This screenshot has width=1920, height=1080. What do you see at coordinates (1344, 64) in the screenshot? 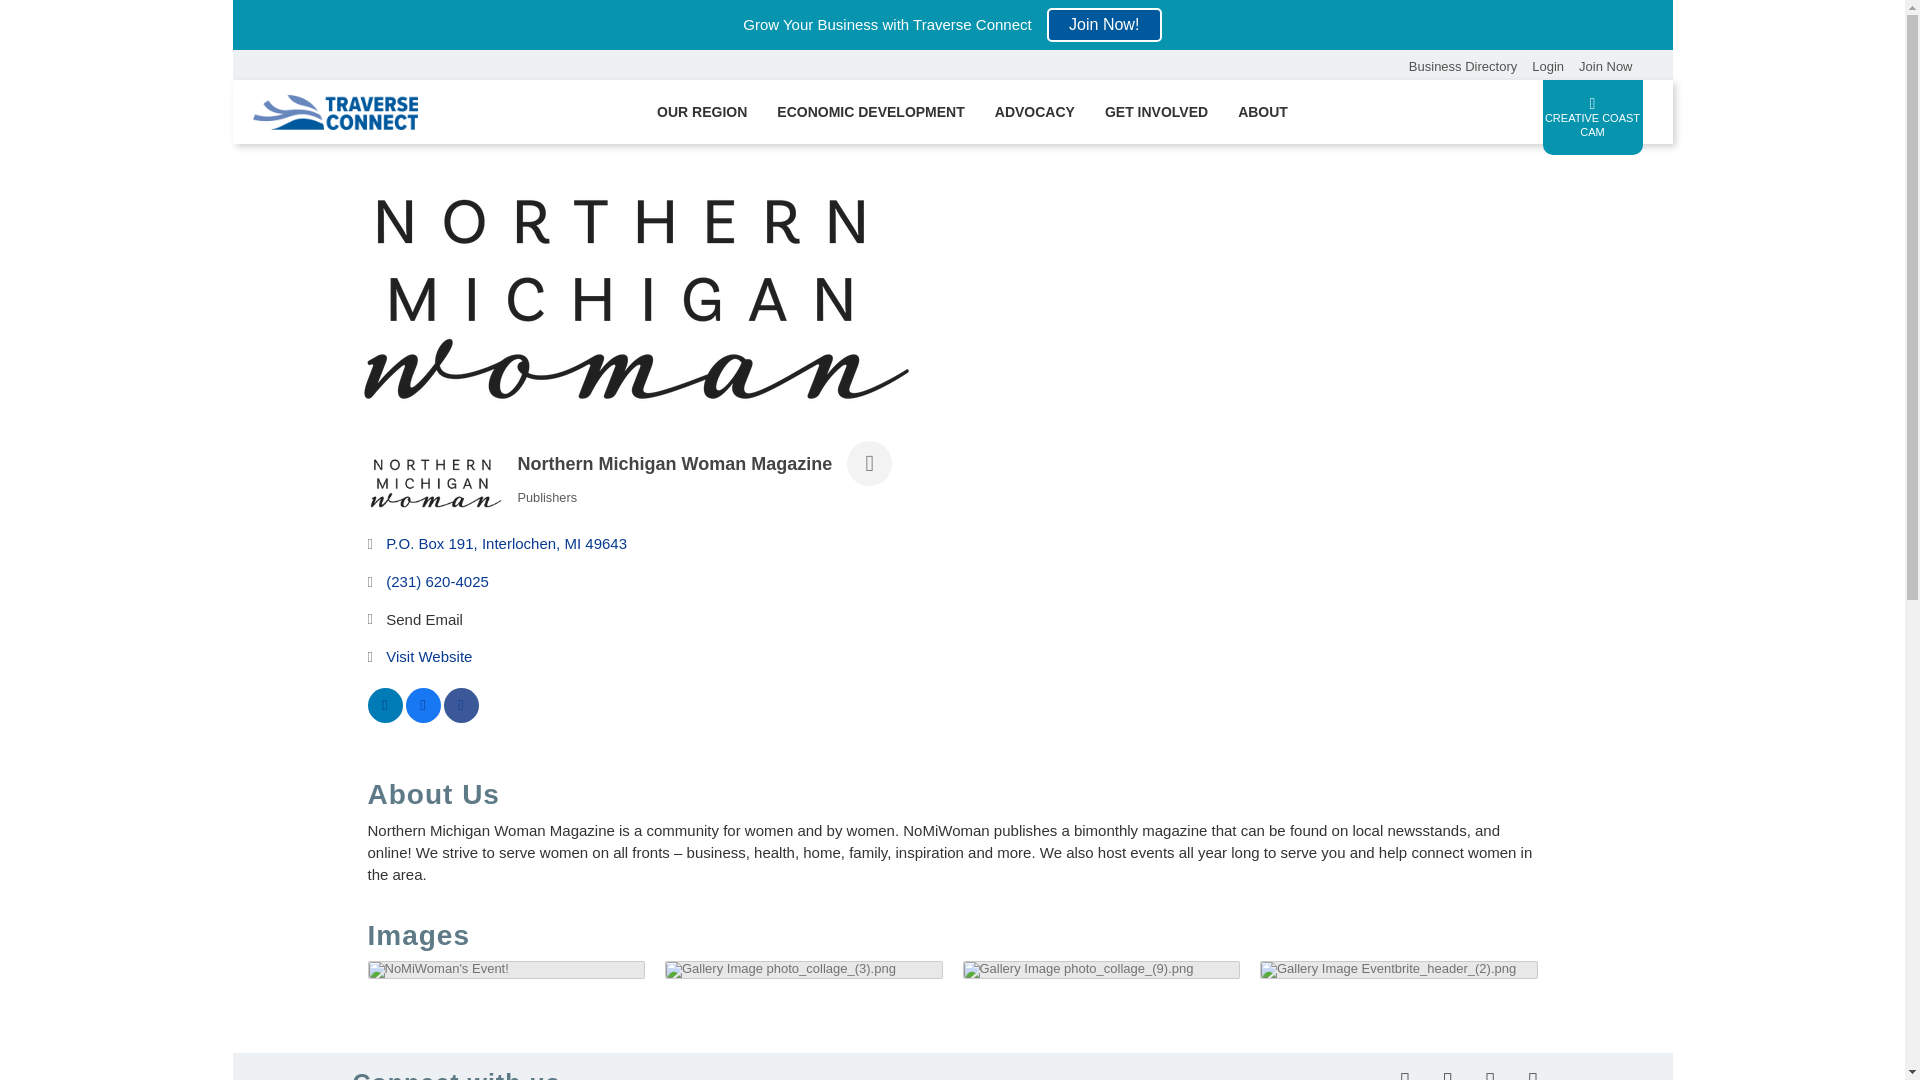
I see `search input` at bounding box center [1344, 64].